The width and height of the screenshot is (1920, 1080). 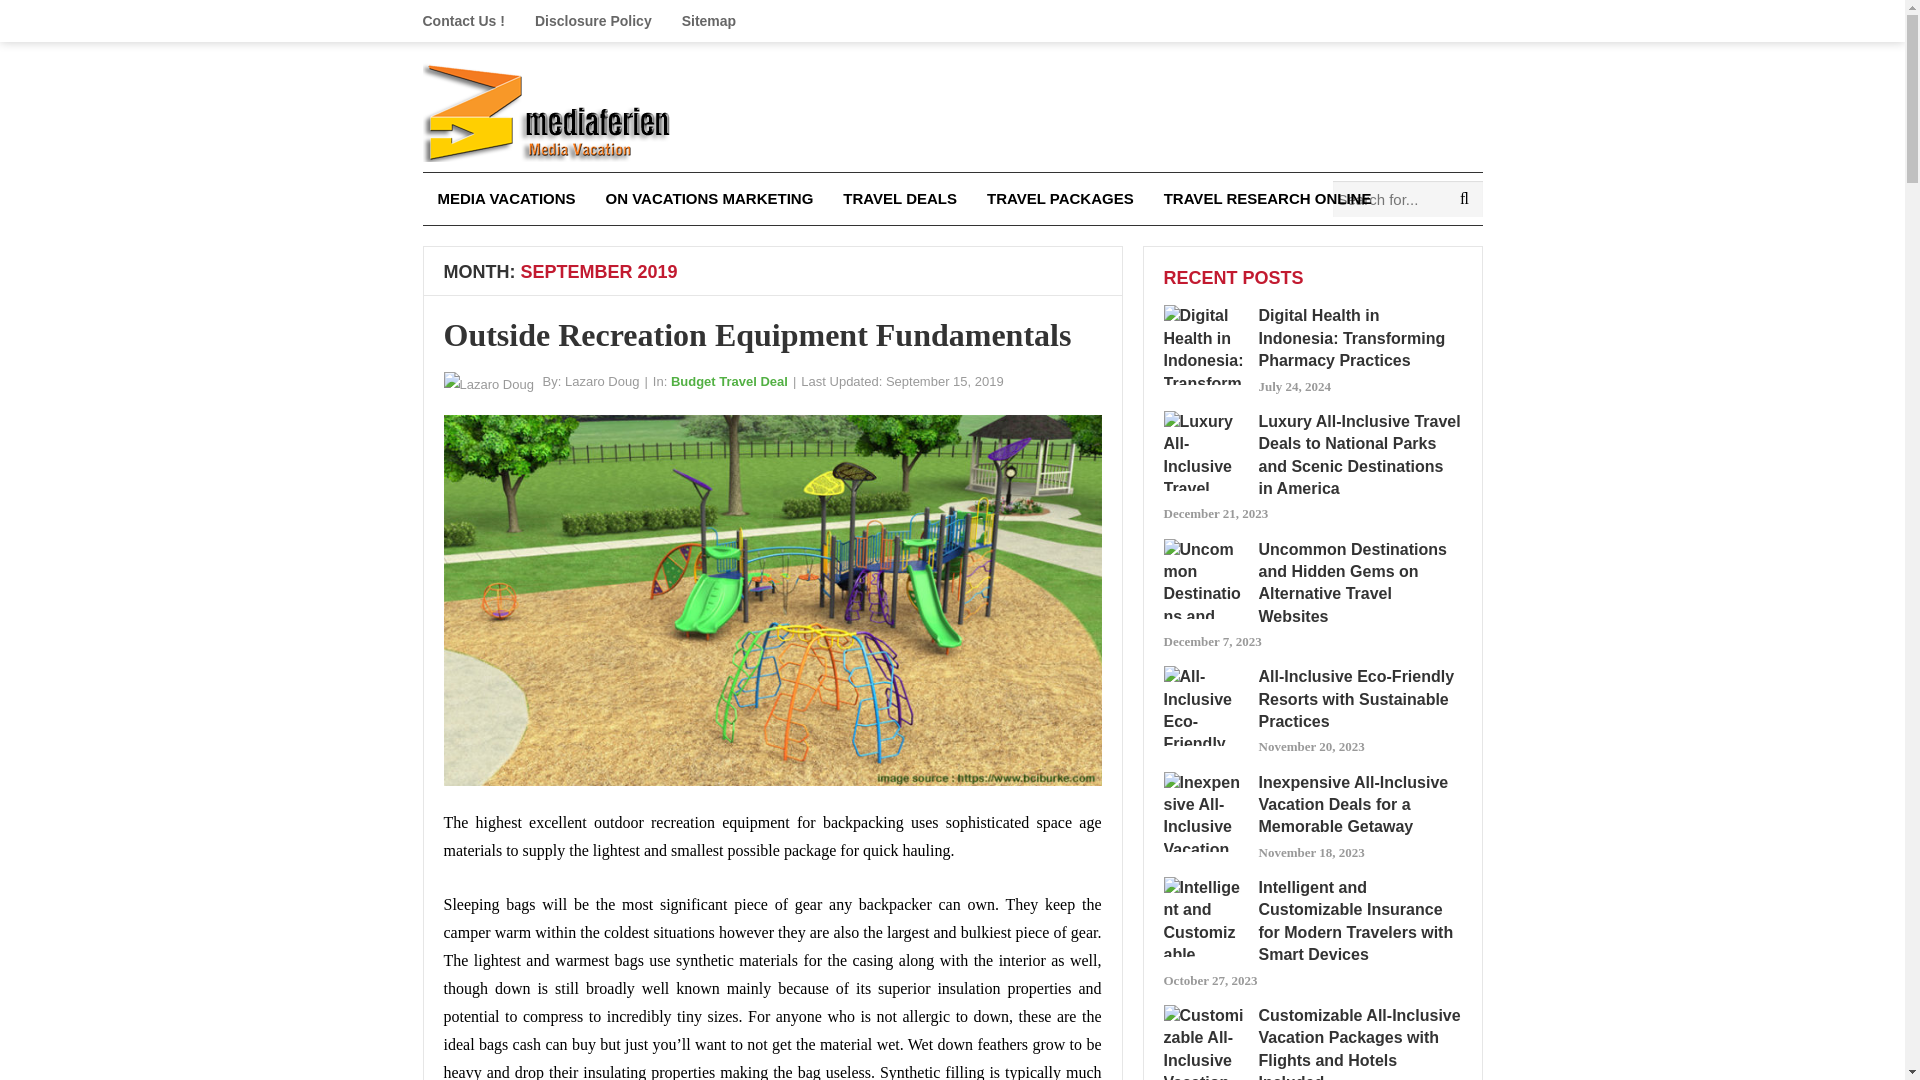 What do you see at coordinates (899, 198) in the screenshot?
I see `TRAVEL DEALS` at bounding box center [899, 198].